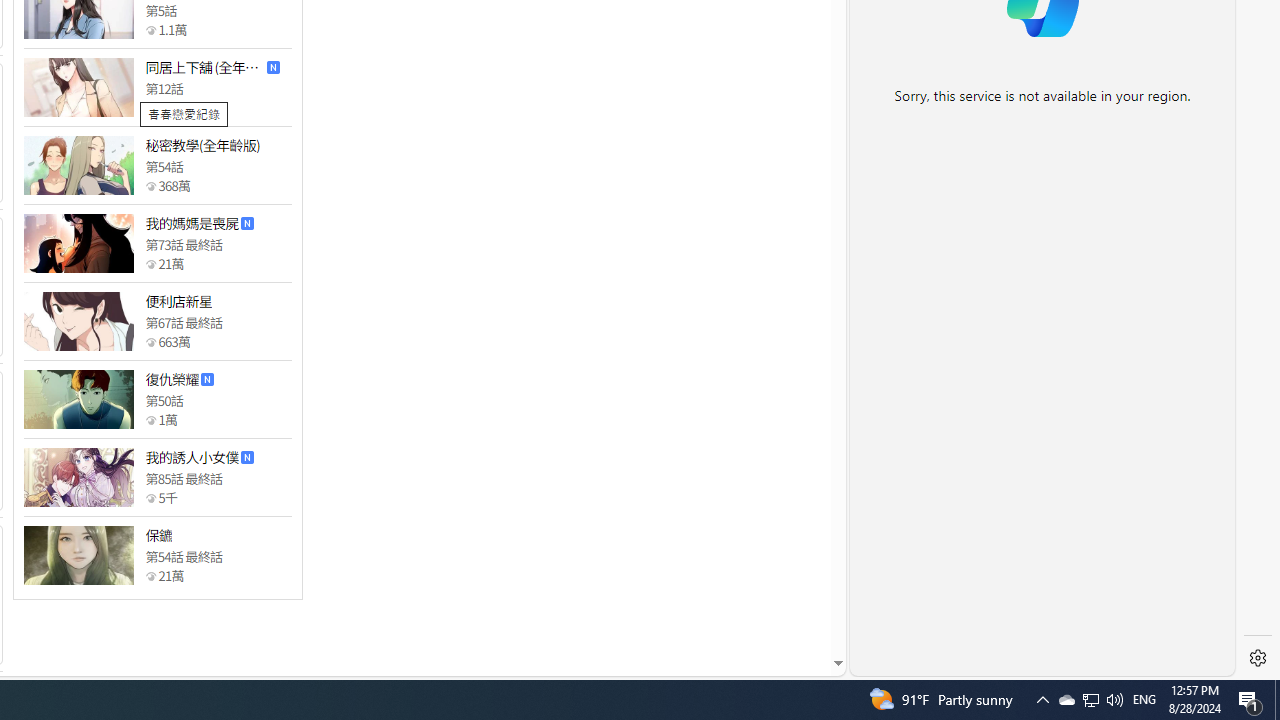  Describe the element at coordinates (1258, 658) in the screenshot. I see `Settings` at that location.